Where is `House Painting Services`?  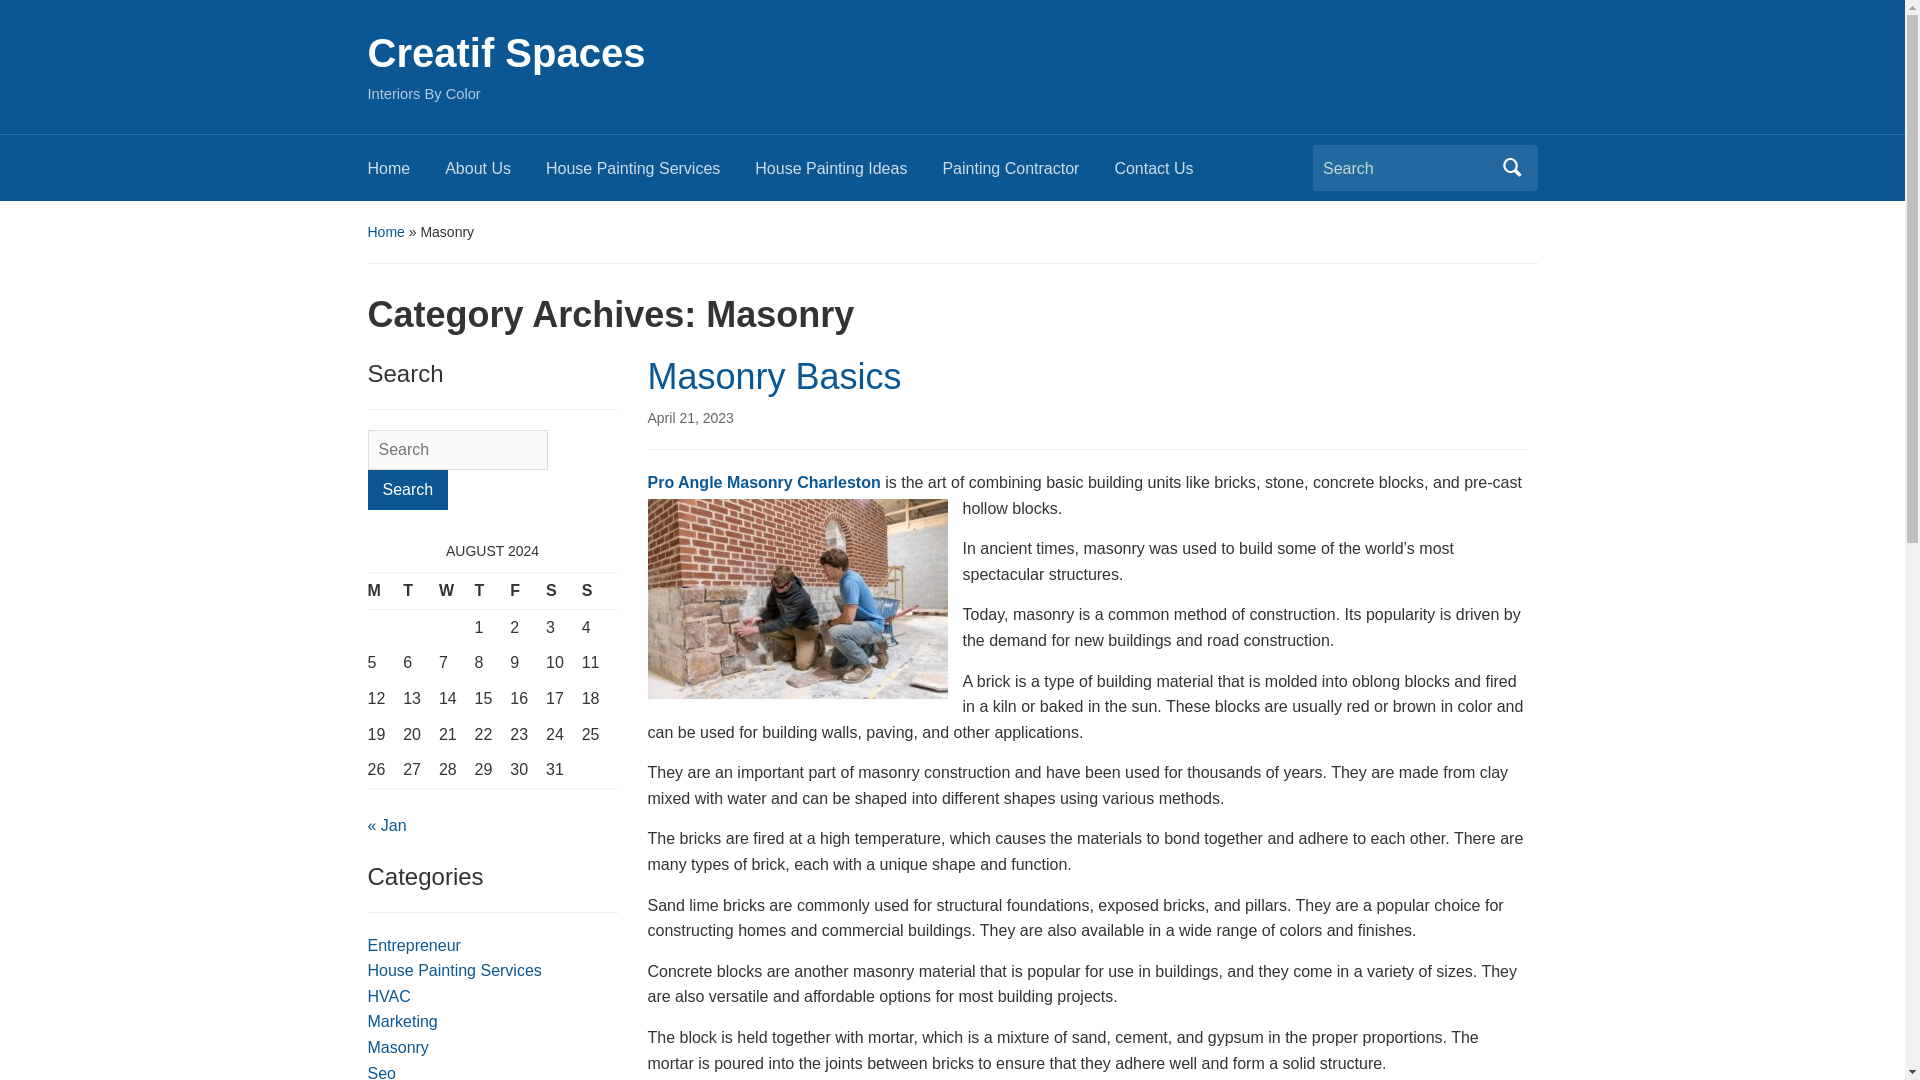 House Painting Services is located at coordinates (454, 970).